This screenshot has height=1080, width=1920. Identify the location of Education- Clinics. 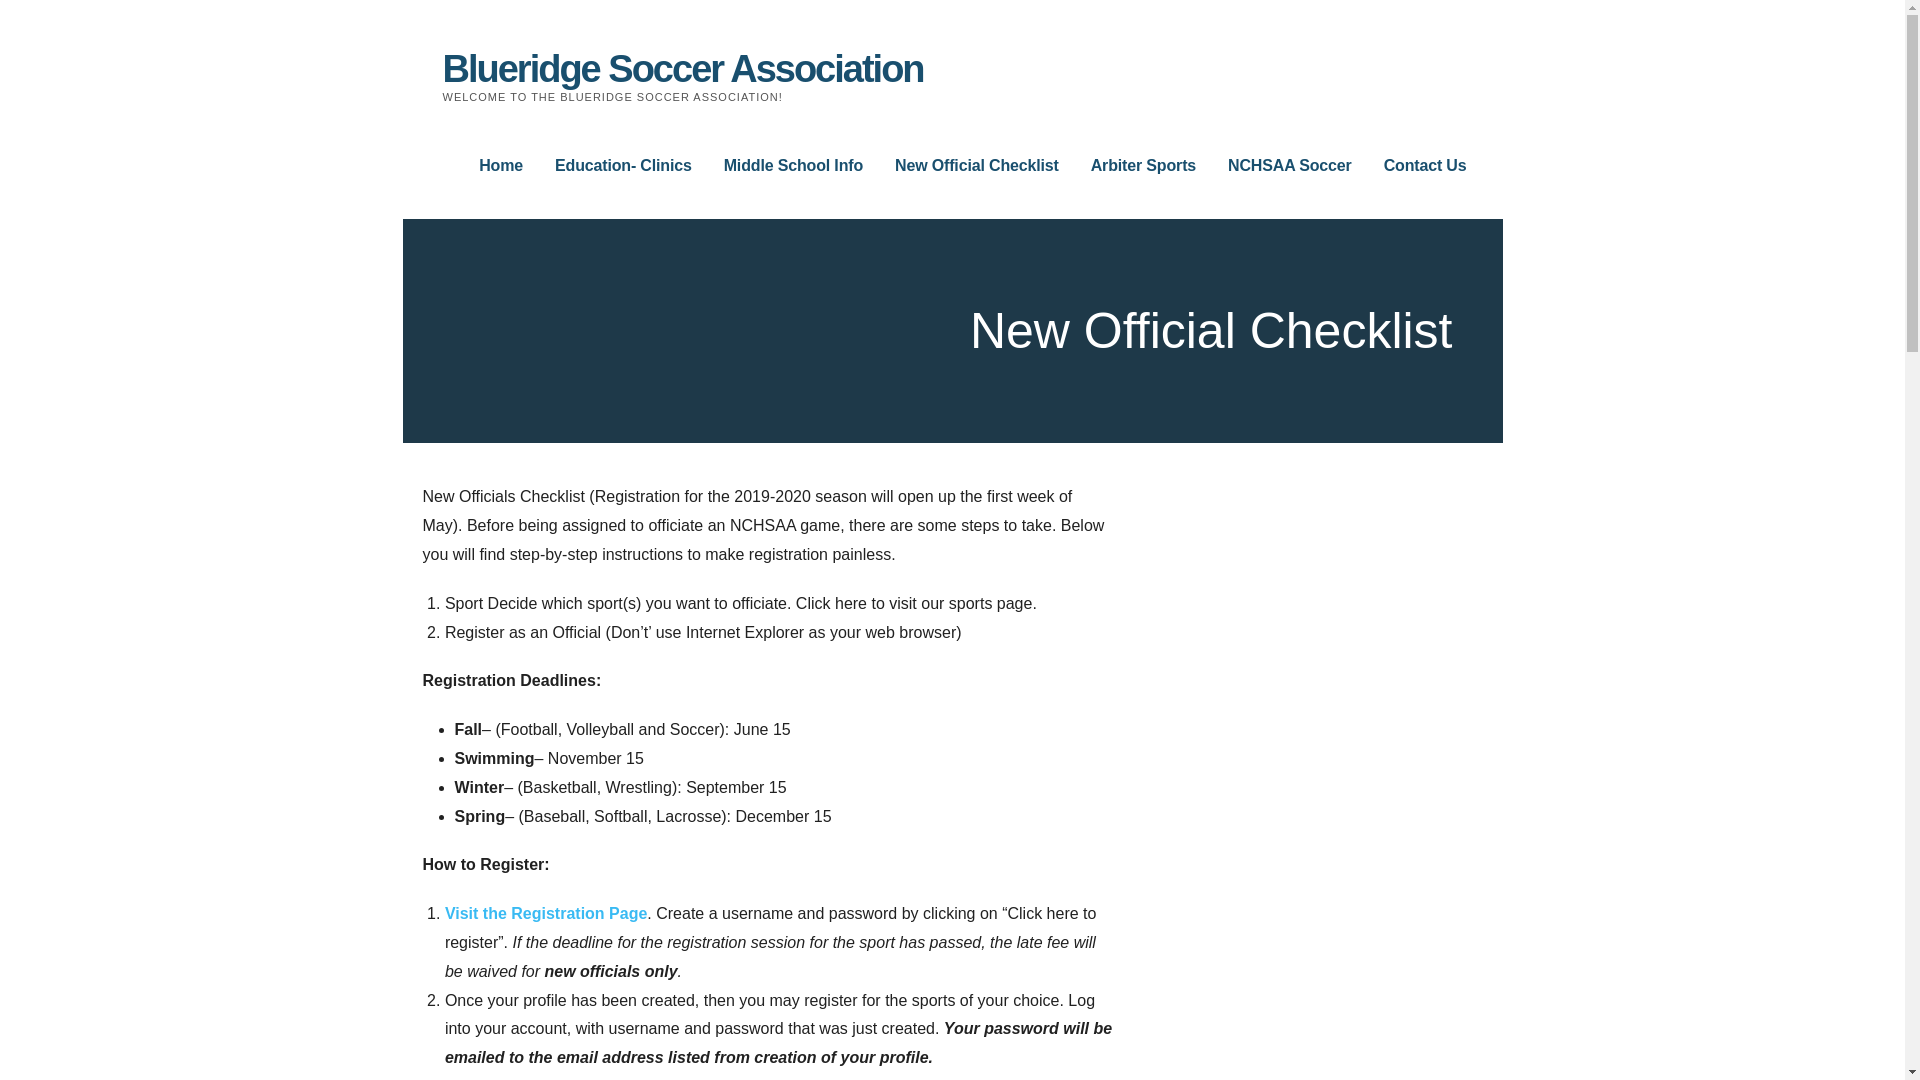
(622, 166).